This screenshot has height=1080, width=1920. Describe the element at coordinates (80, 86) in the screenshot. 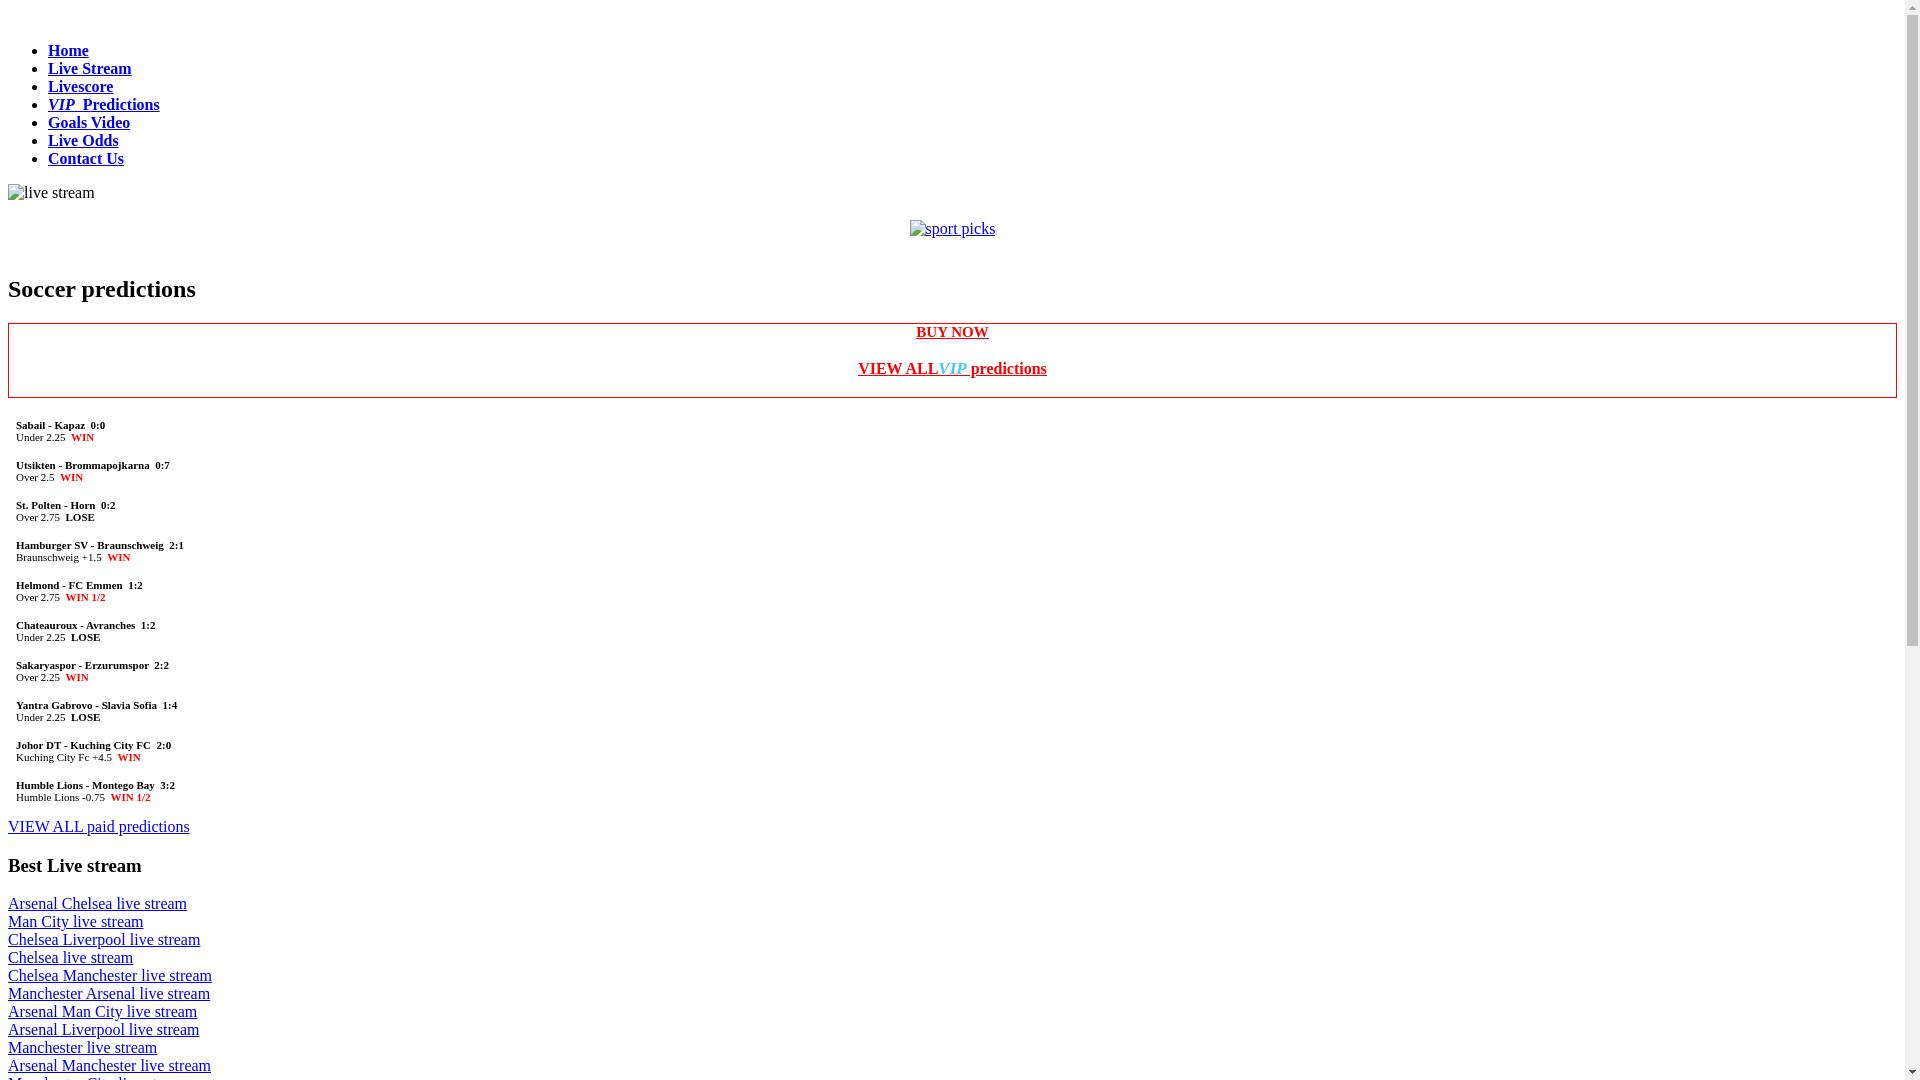

I see `Livescore` at that location.